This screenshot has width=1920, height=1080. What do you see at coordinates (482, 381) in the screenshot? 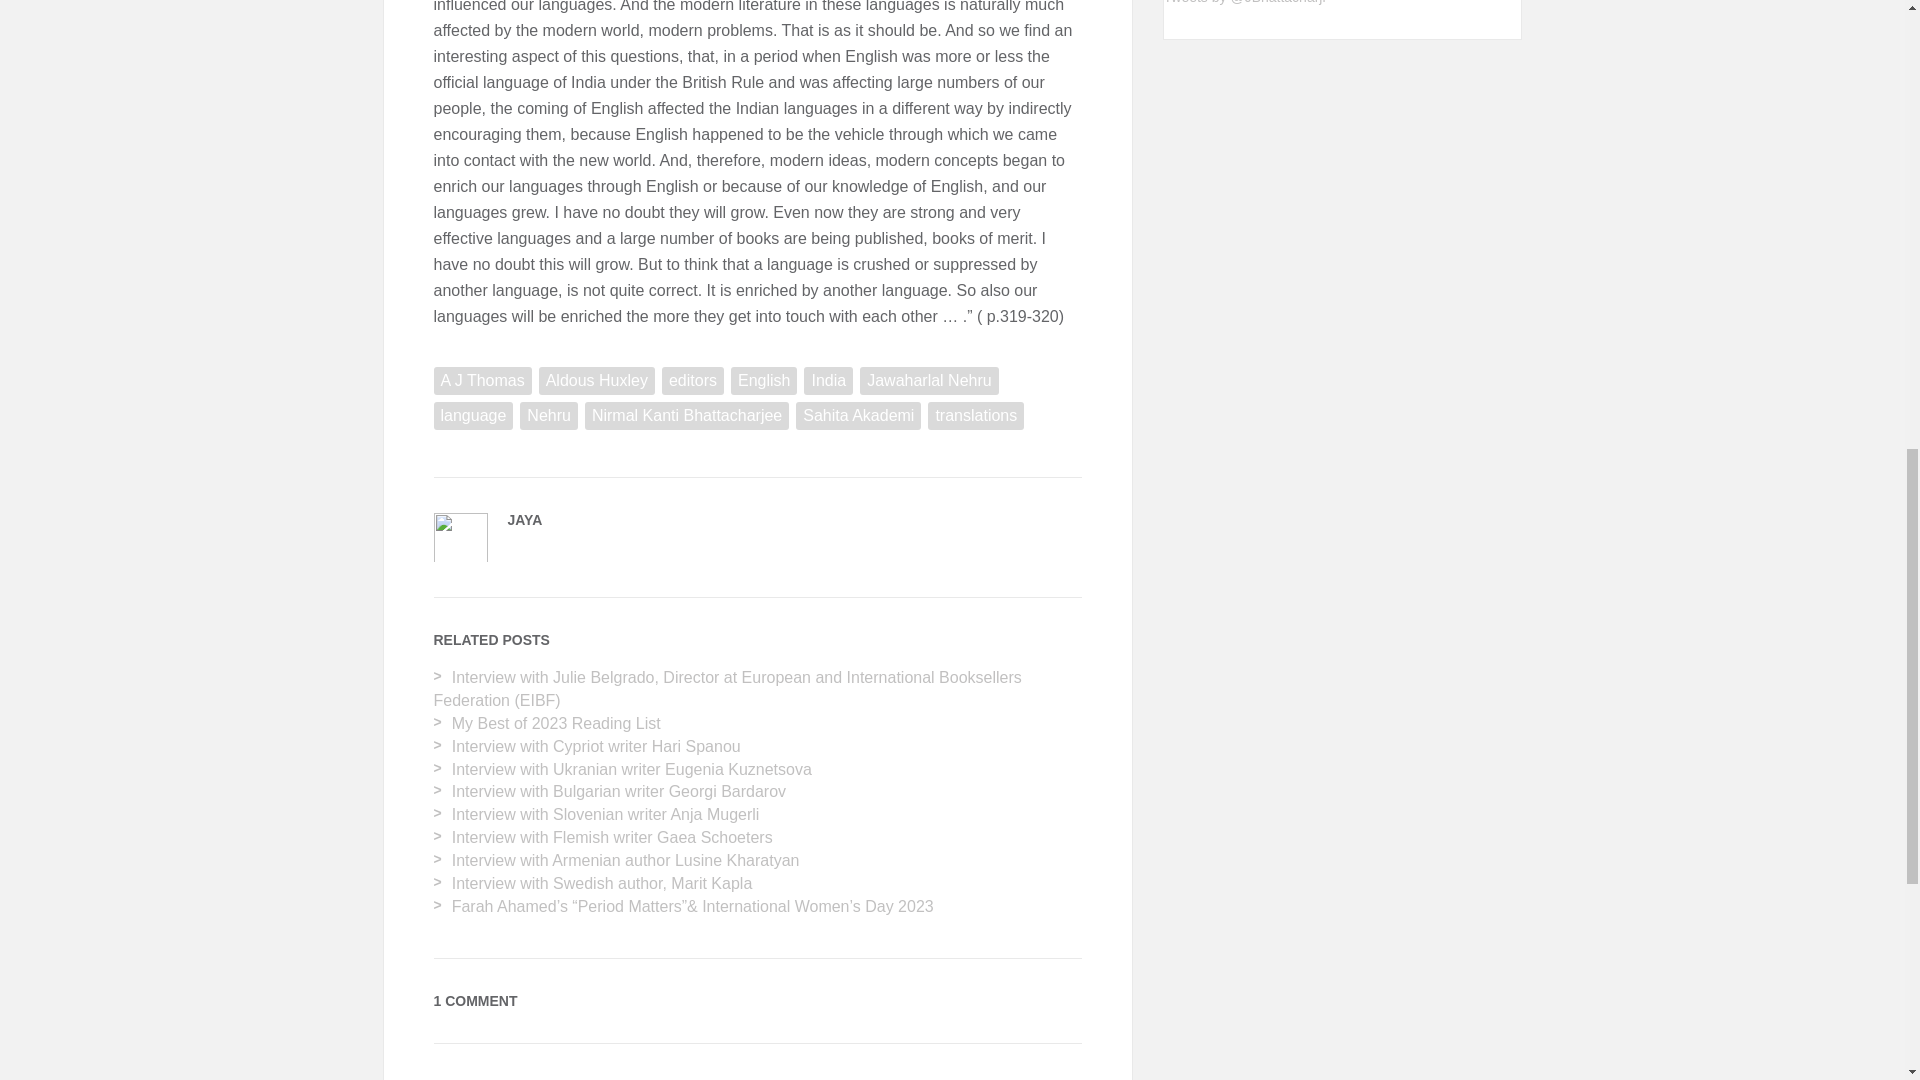
I see `A J Thomas` at bounding box center [482, 381].